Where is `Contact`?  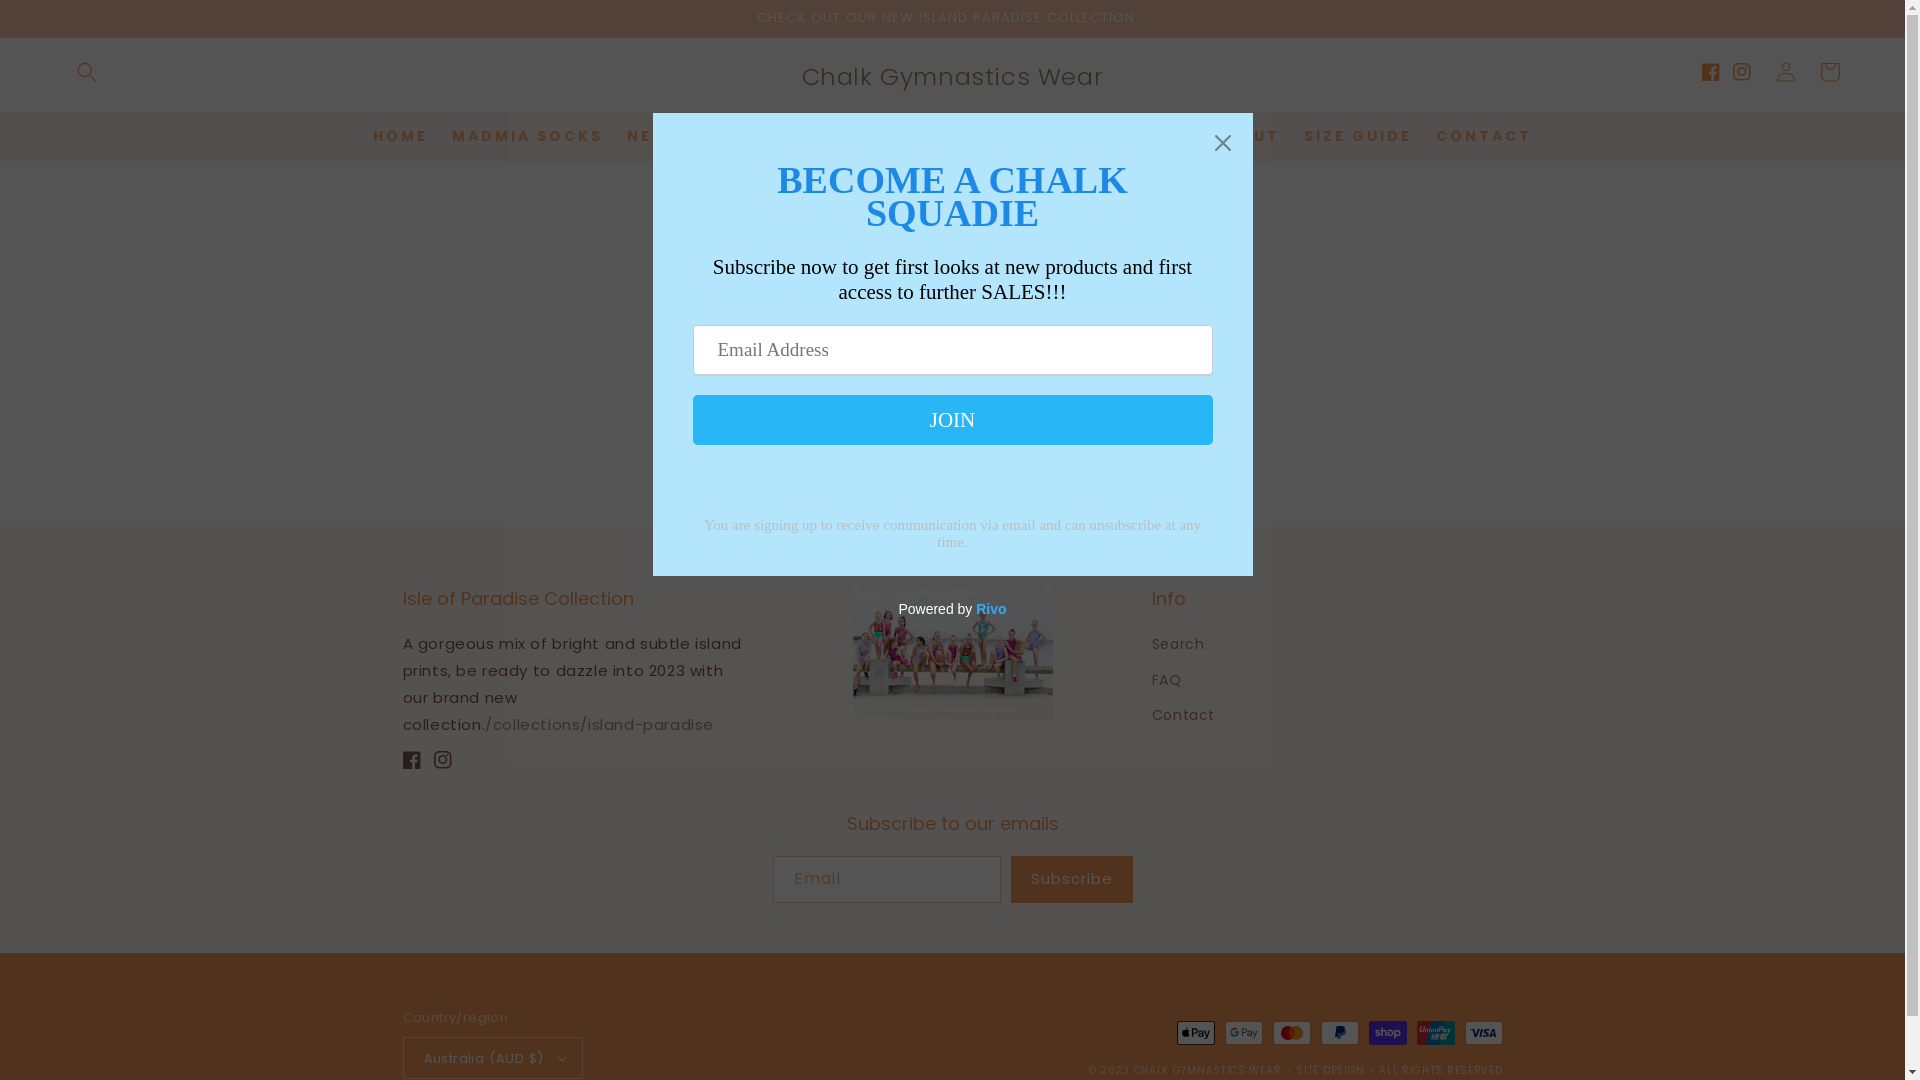 Contact is located at coordinates (1184, 716).